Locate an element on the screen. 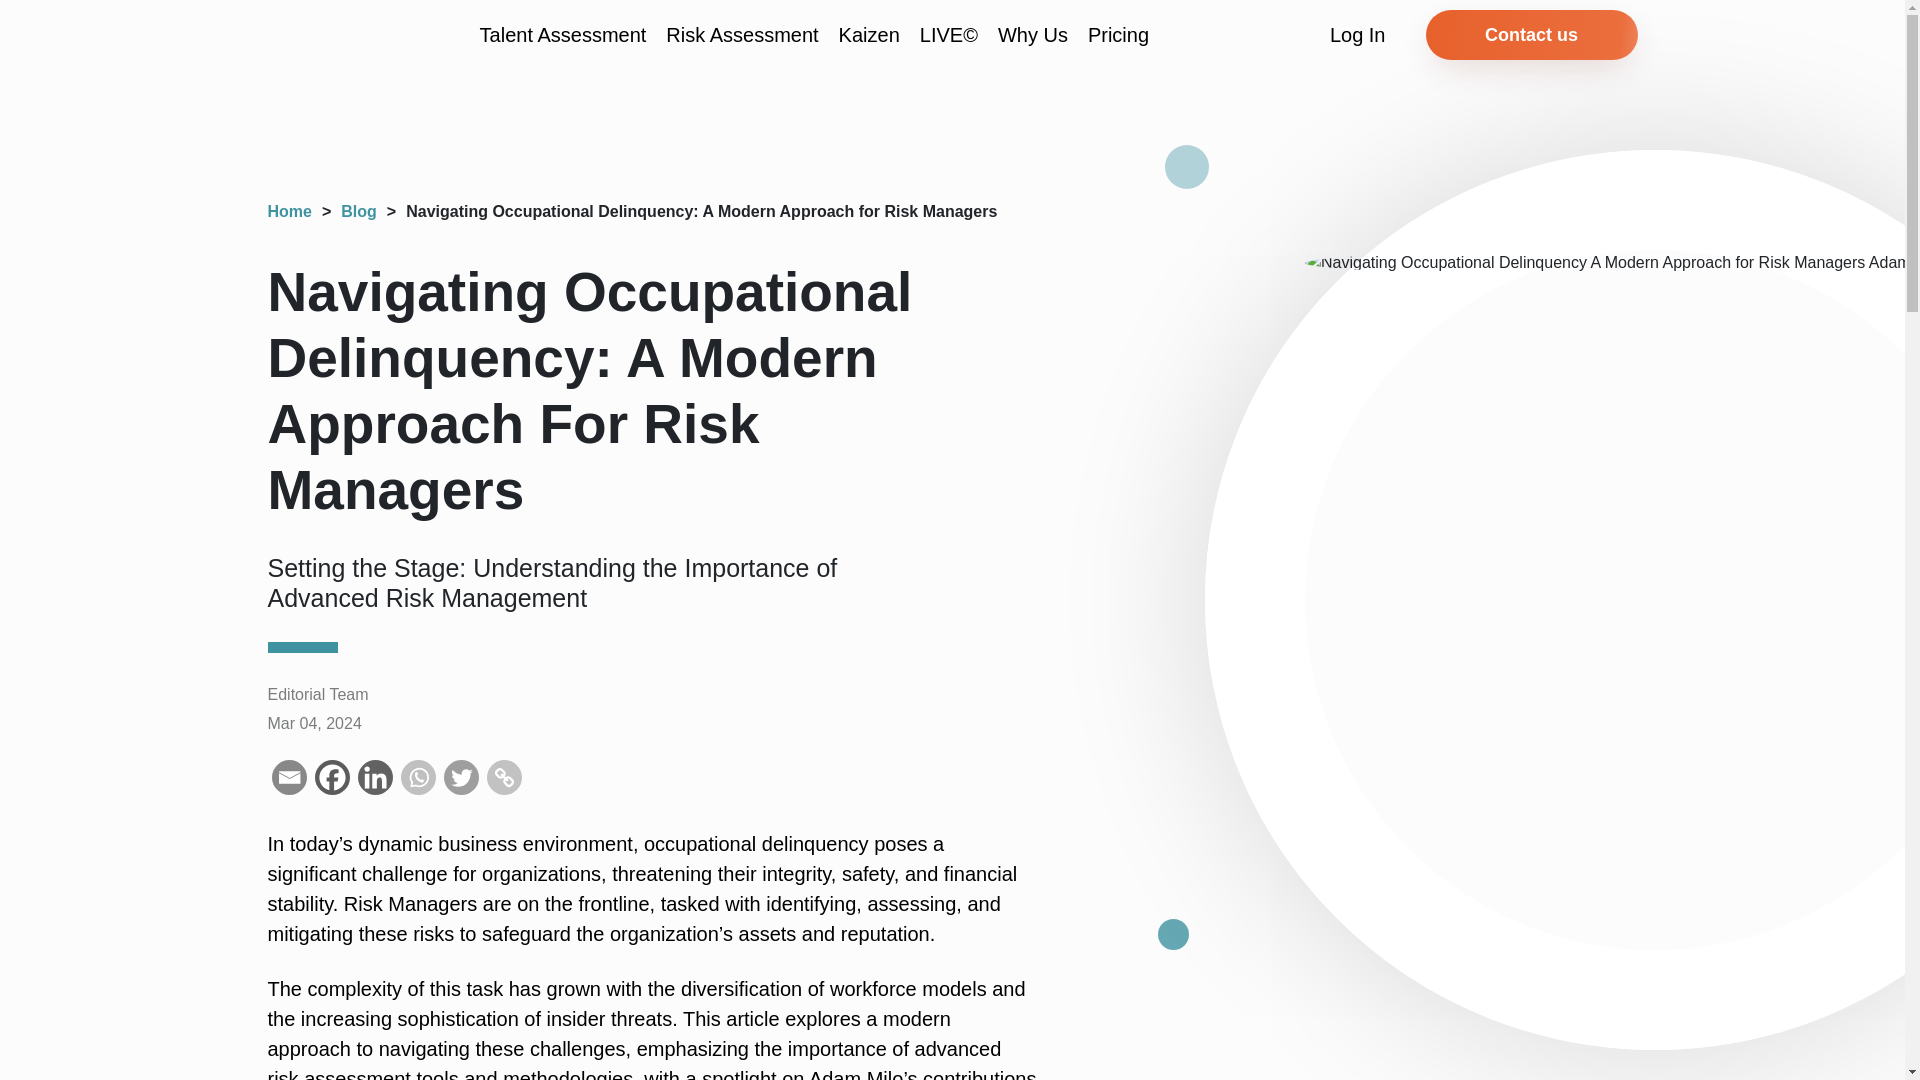 The height and width of the screenshot is (1080, 1920). Email is located at coordinates (290, 777).